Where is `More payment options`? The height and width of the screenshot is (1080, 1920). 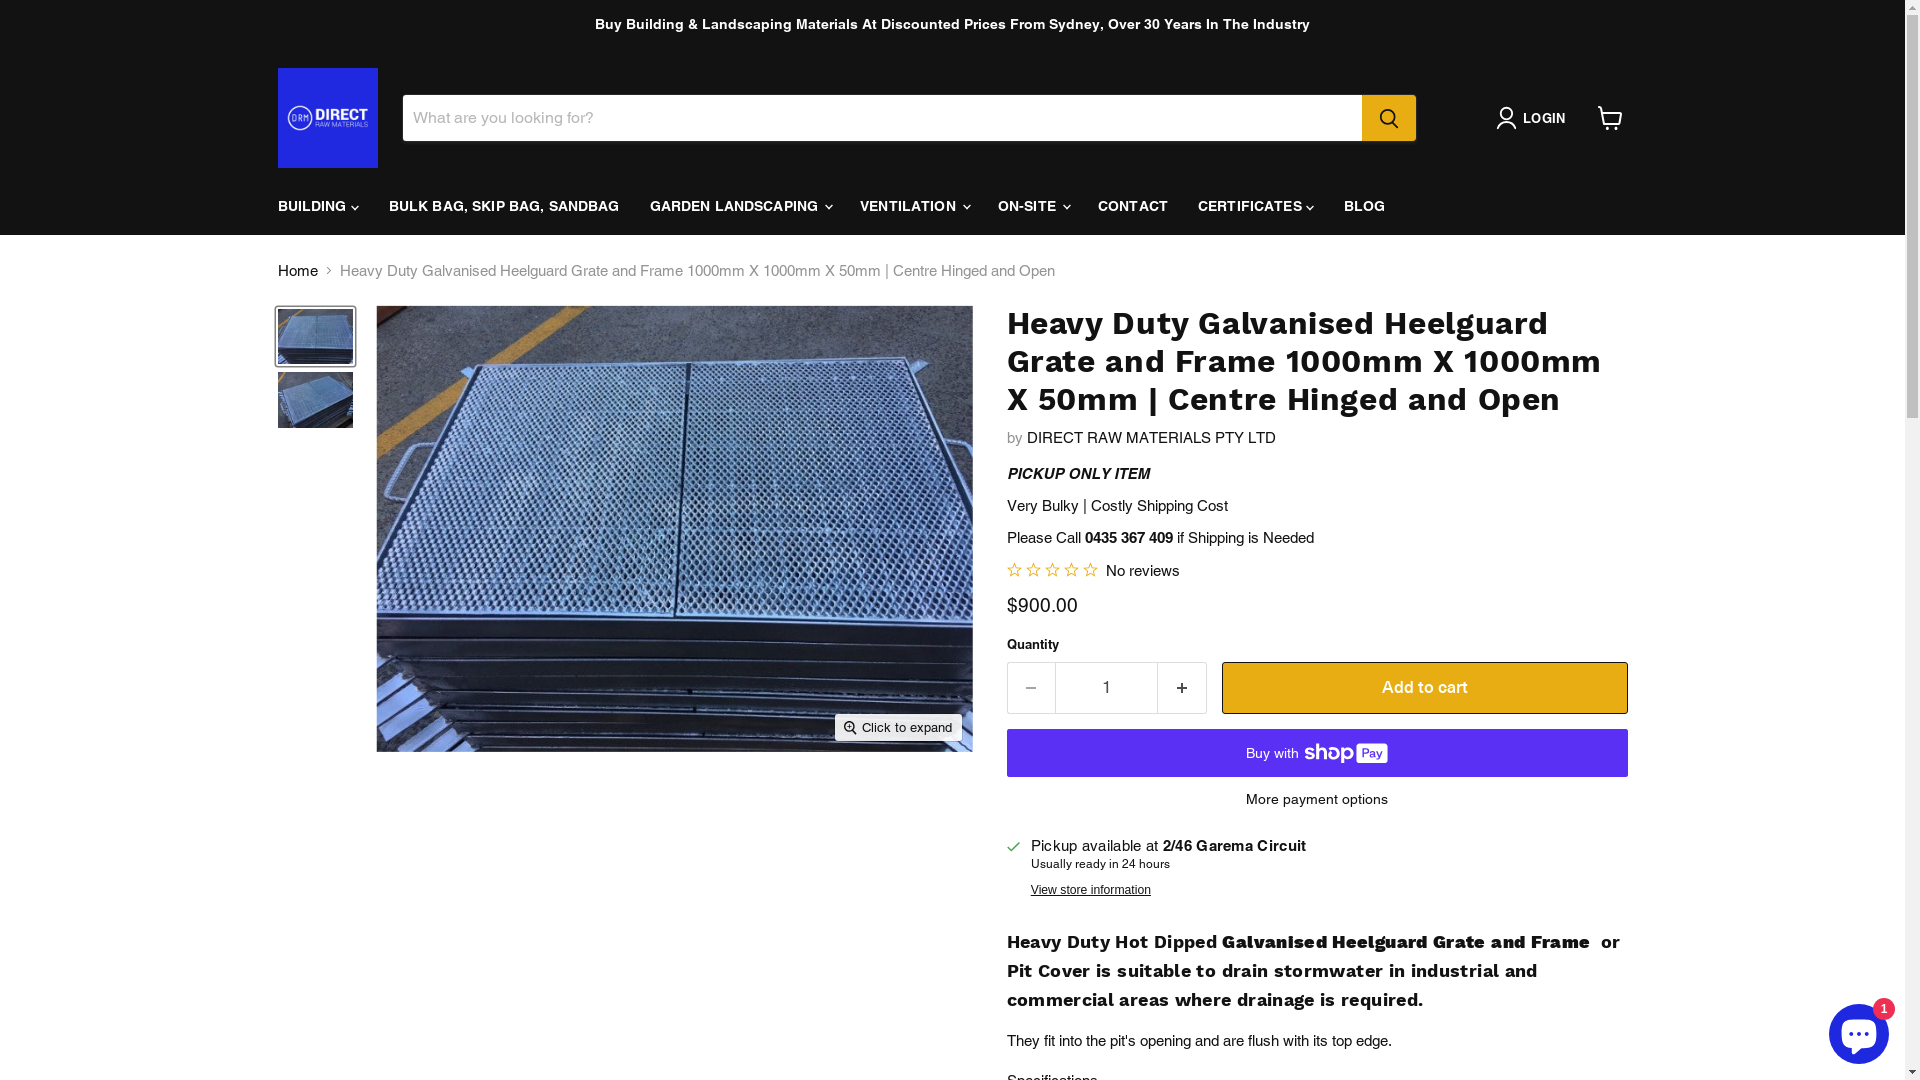 More payment options is located at coordinates (1316, 799).